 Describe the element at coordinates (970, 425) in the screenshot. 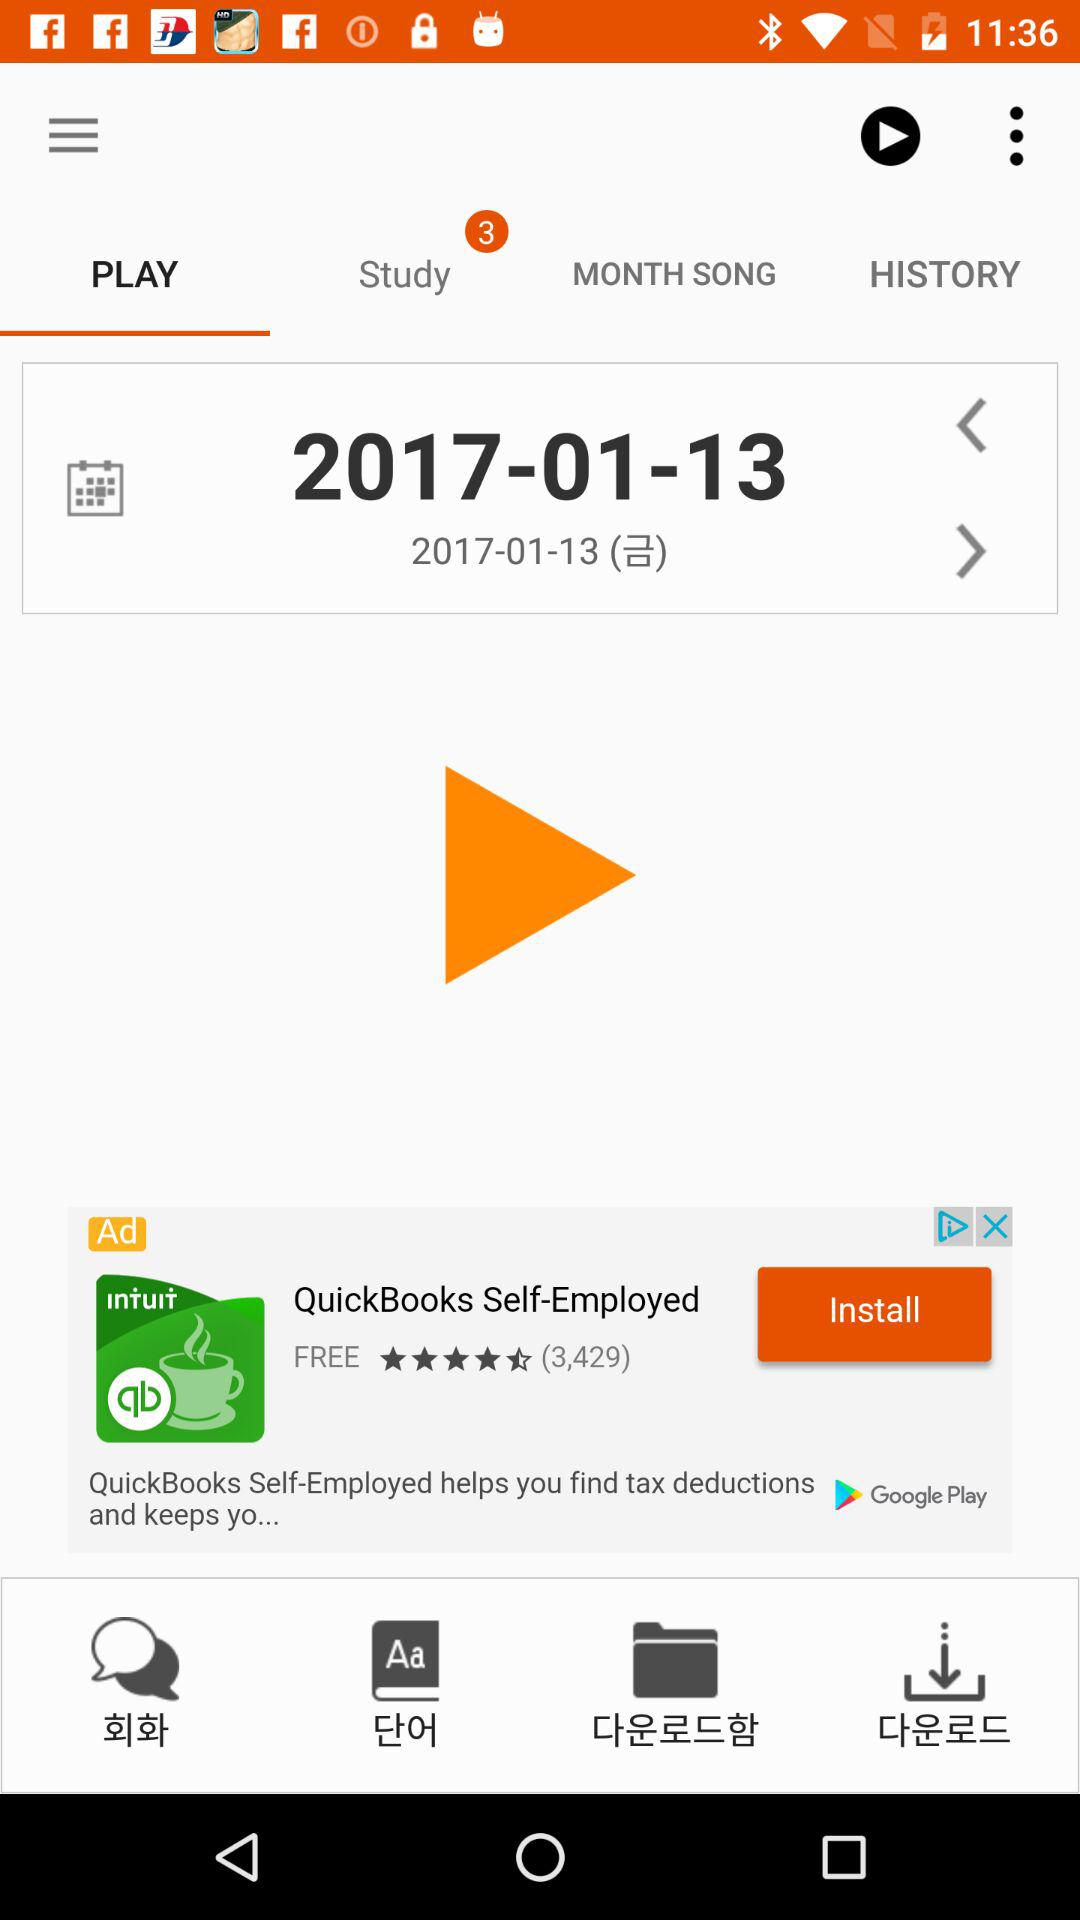

I see `back word` at that location.